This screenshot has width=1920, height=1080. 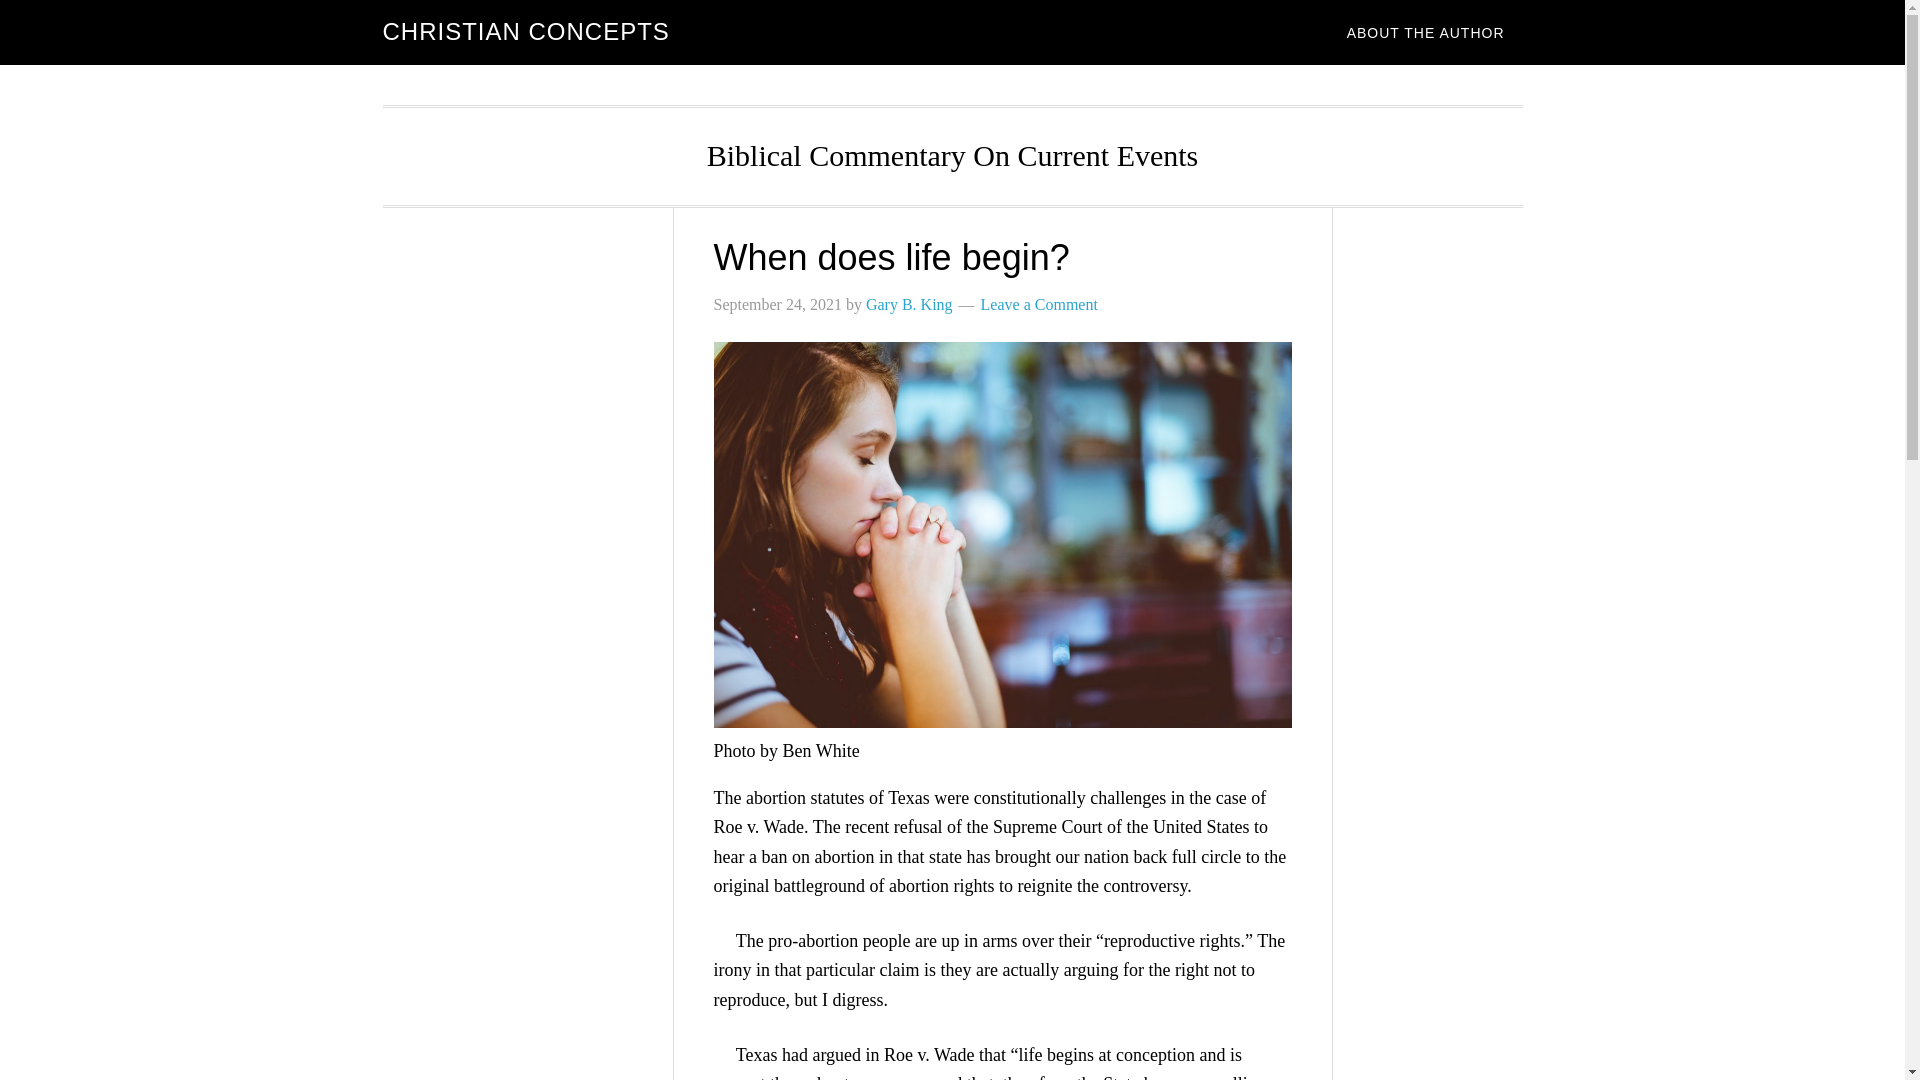 What do you see at coordinates (1425, 32) in the screenshot?
I see `ABOUT THE AUTHOR` at bounding box center [1425, 32].